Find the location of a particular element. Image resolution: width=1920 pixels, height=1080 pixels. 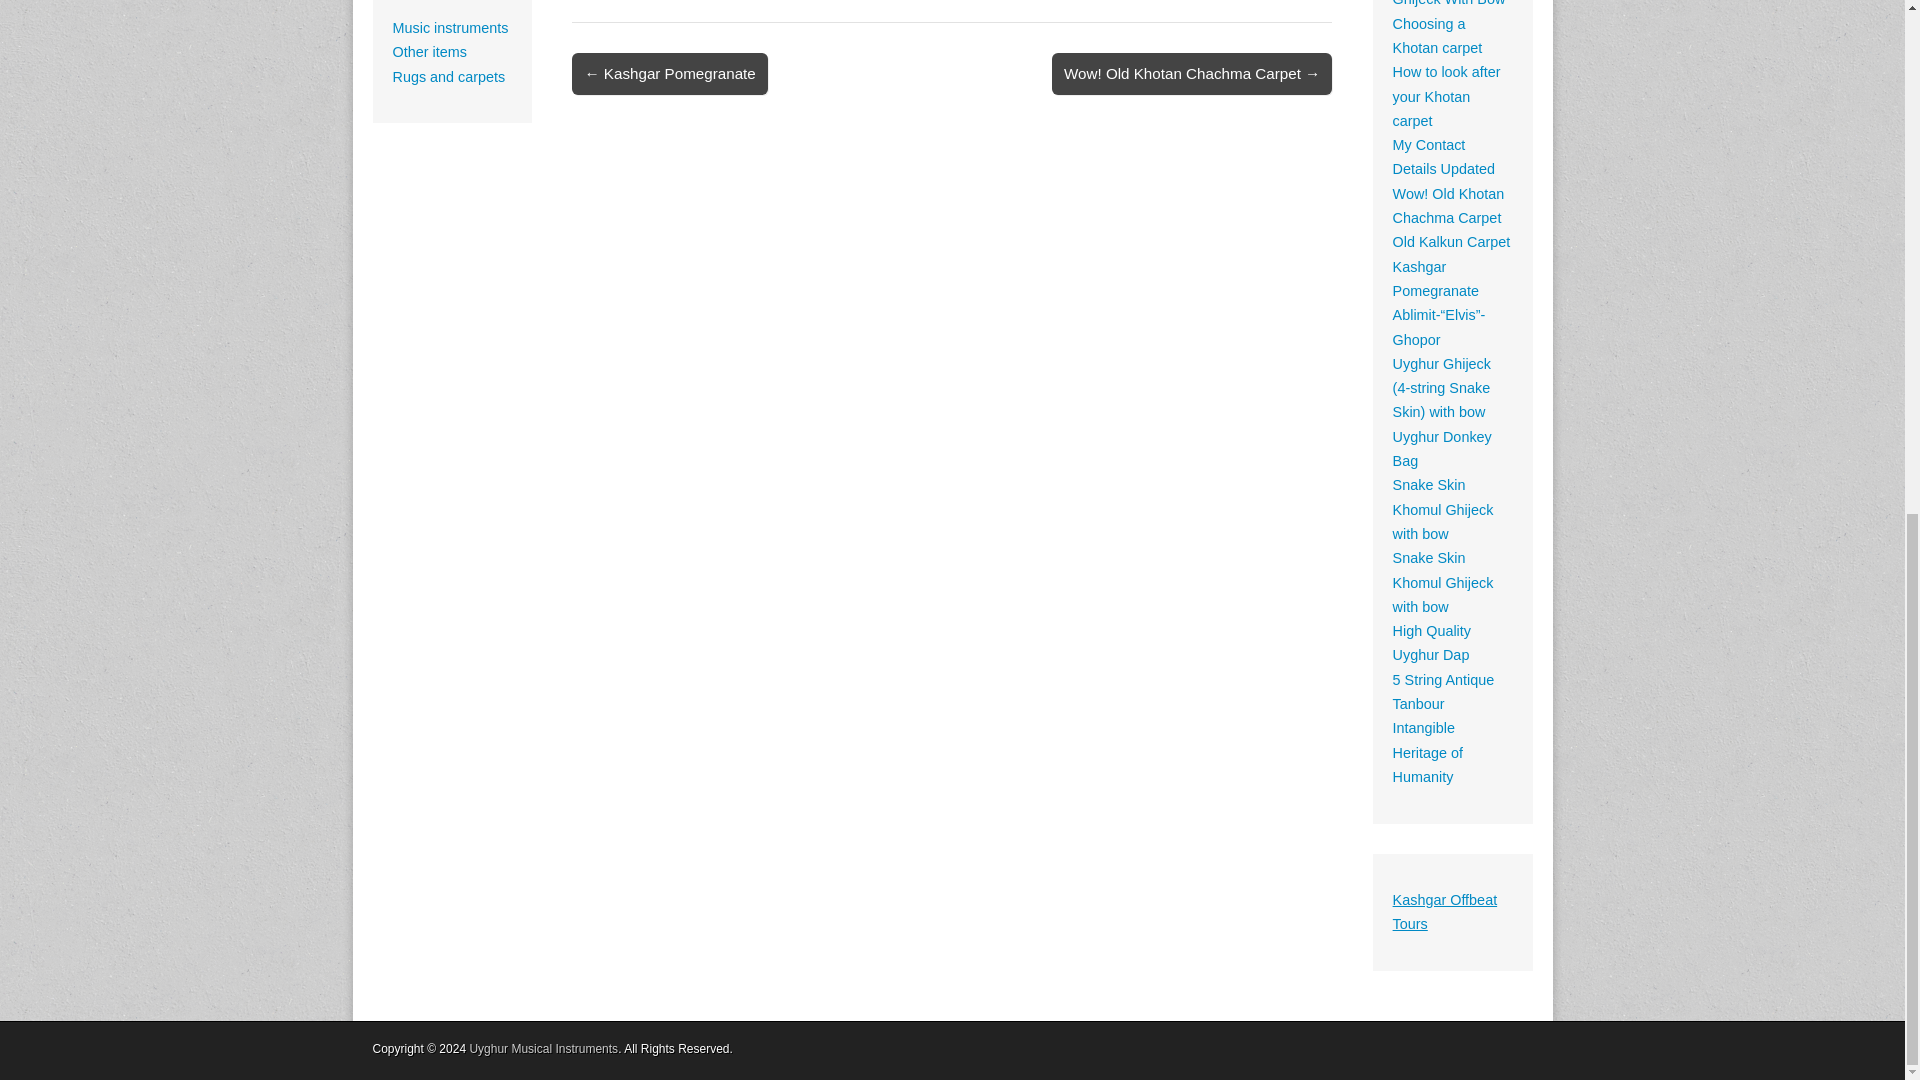

Kashgar Pomegranate is located at coordinates (1436, 279).